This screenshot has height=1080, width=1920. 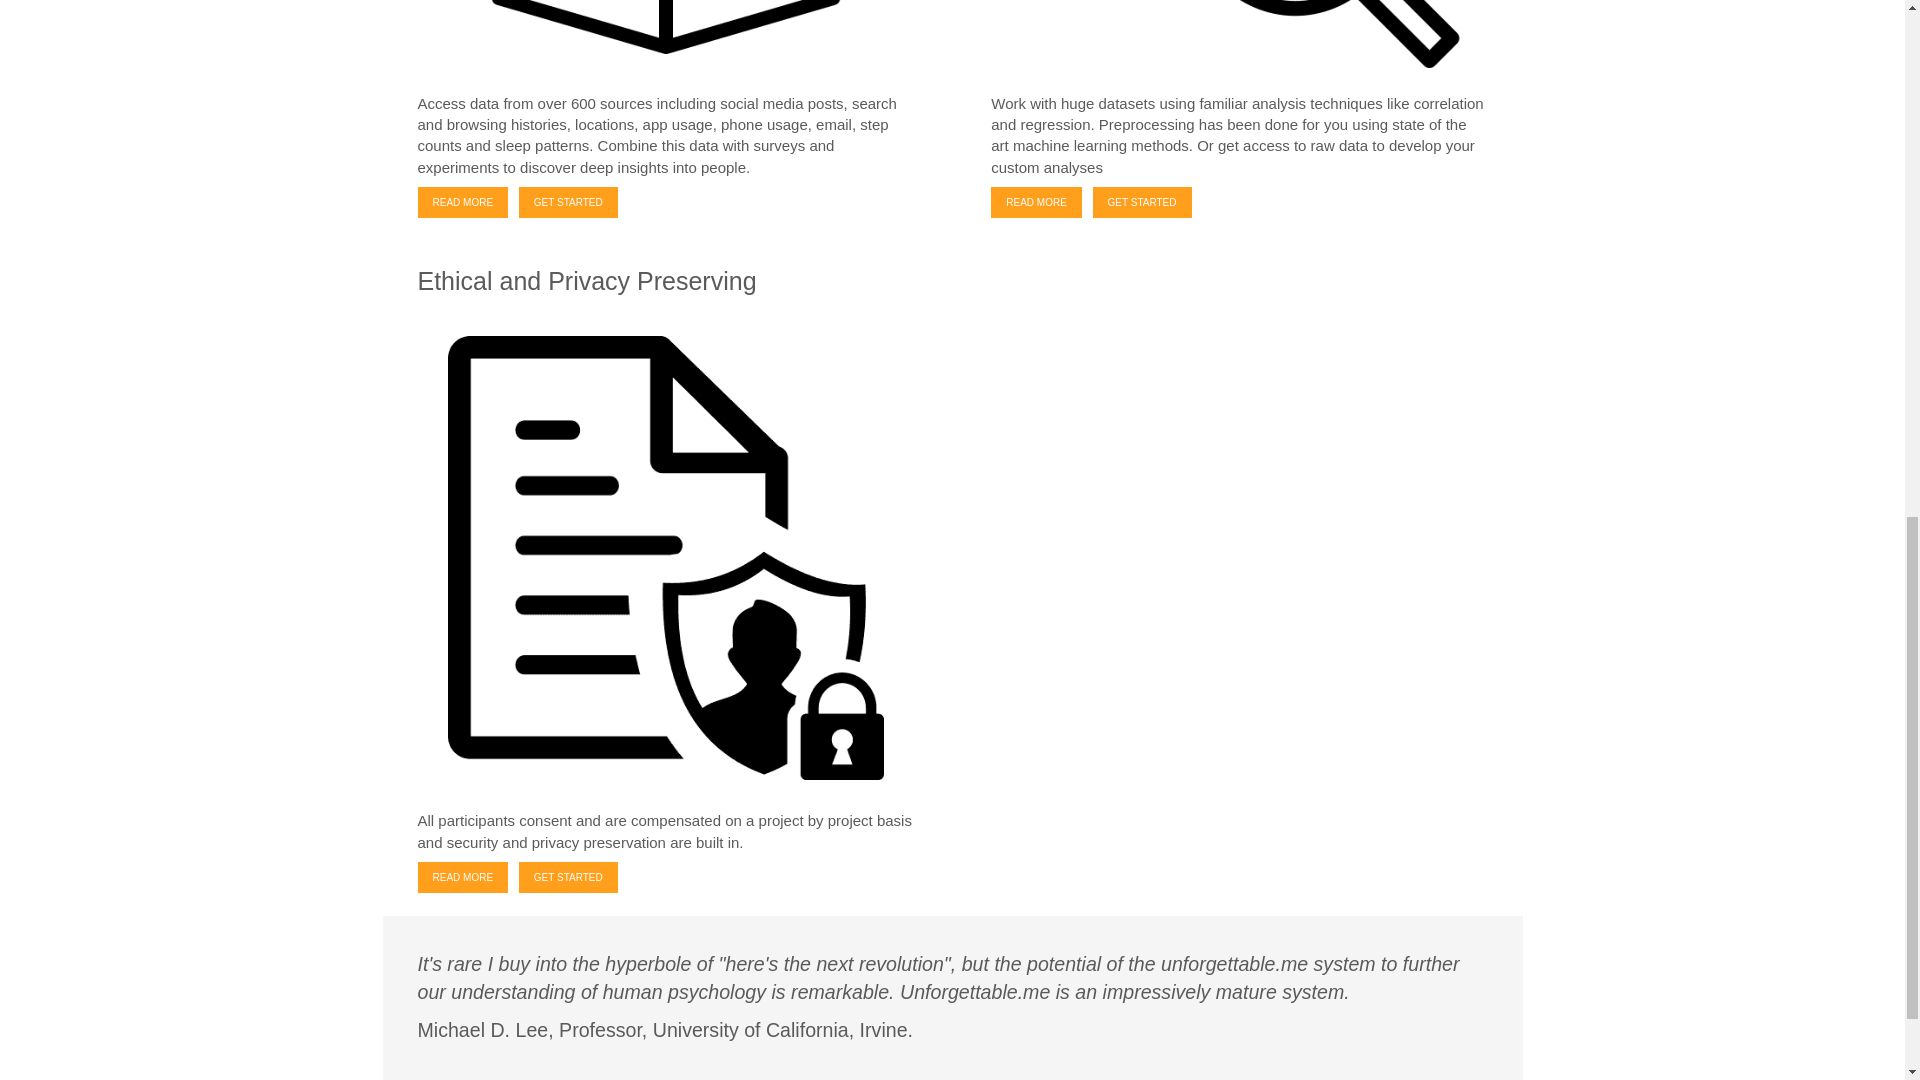 What do you see at coordinates (568, 877) in the screenshot?
I see `GET STARTED` at bounding box center [568, 877].